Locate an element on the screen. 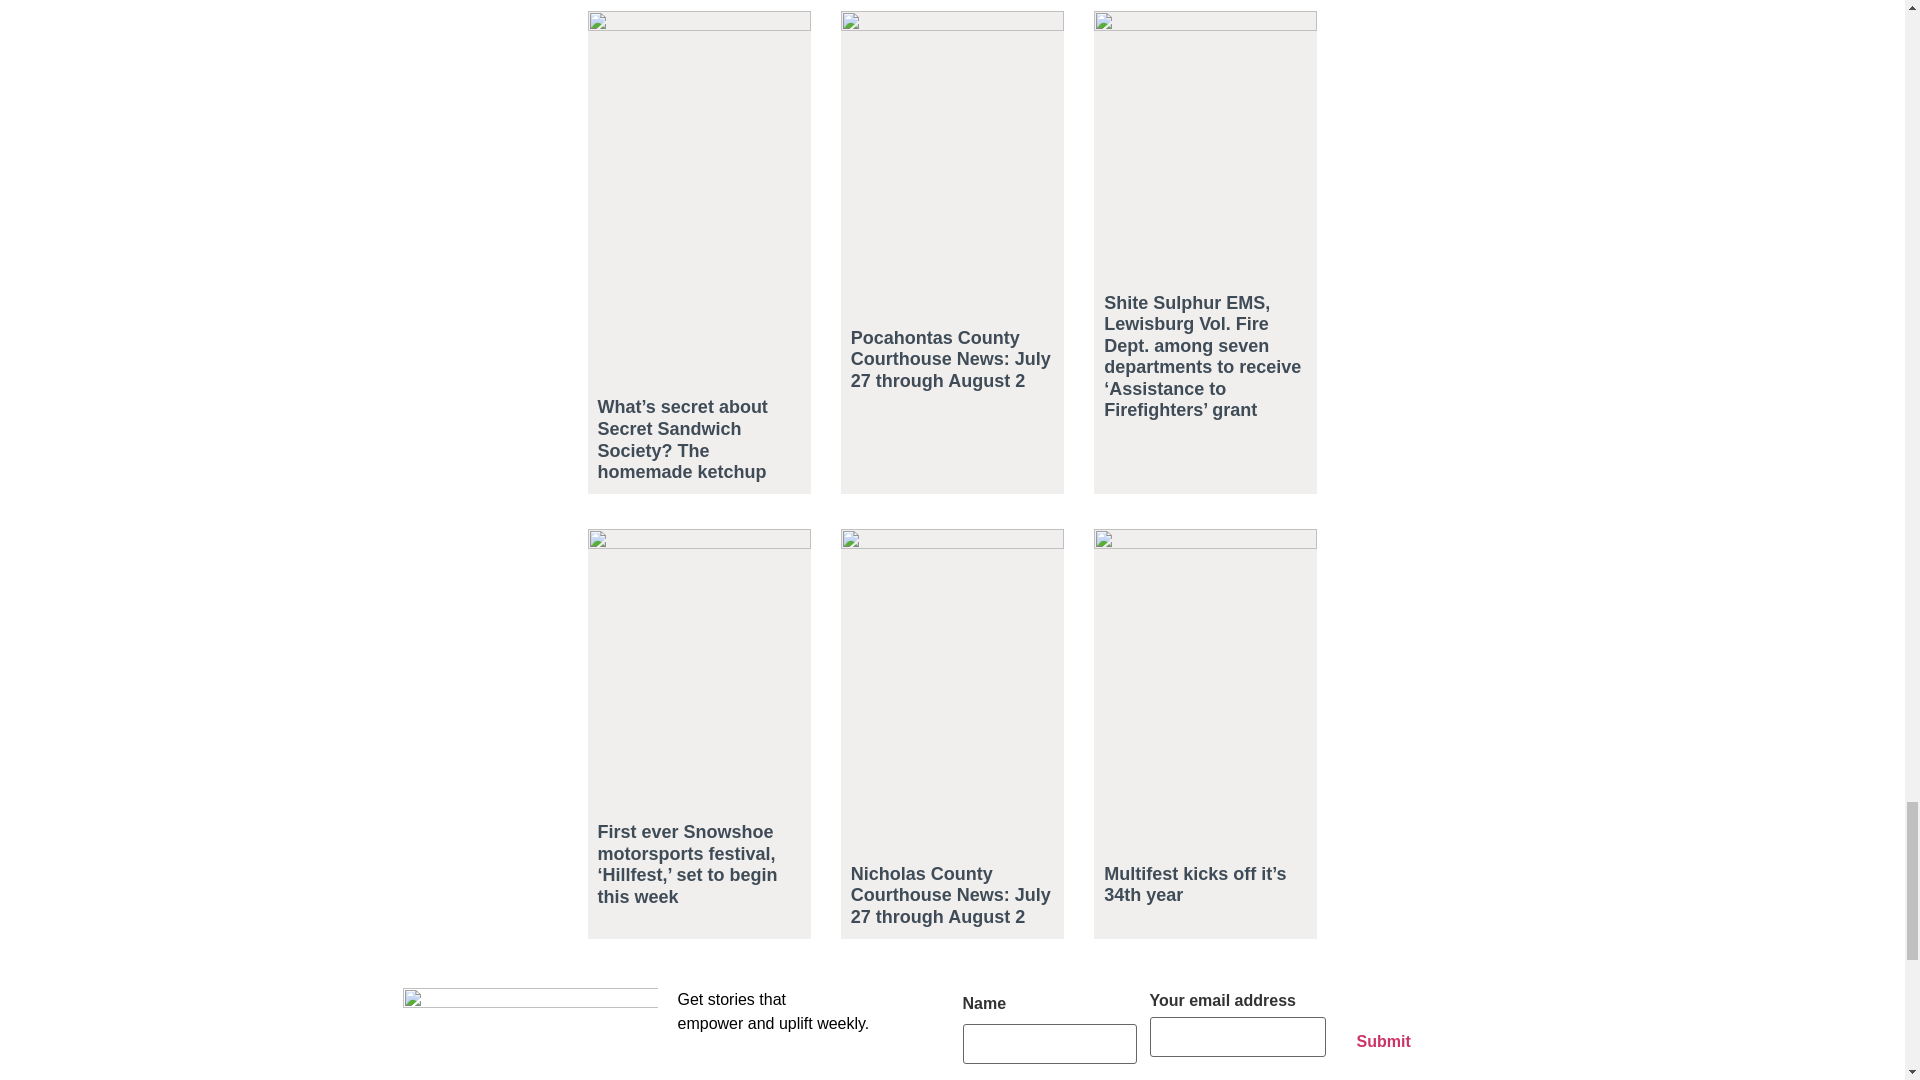 This screenshot has height=1080, width=1920. Pocahontas County Courthouse News: July 27 through August 2 is located at coordinates (950, 359).